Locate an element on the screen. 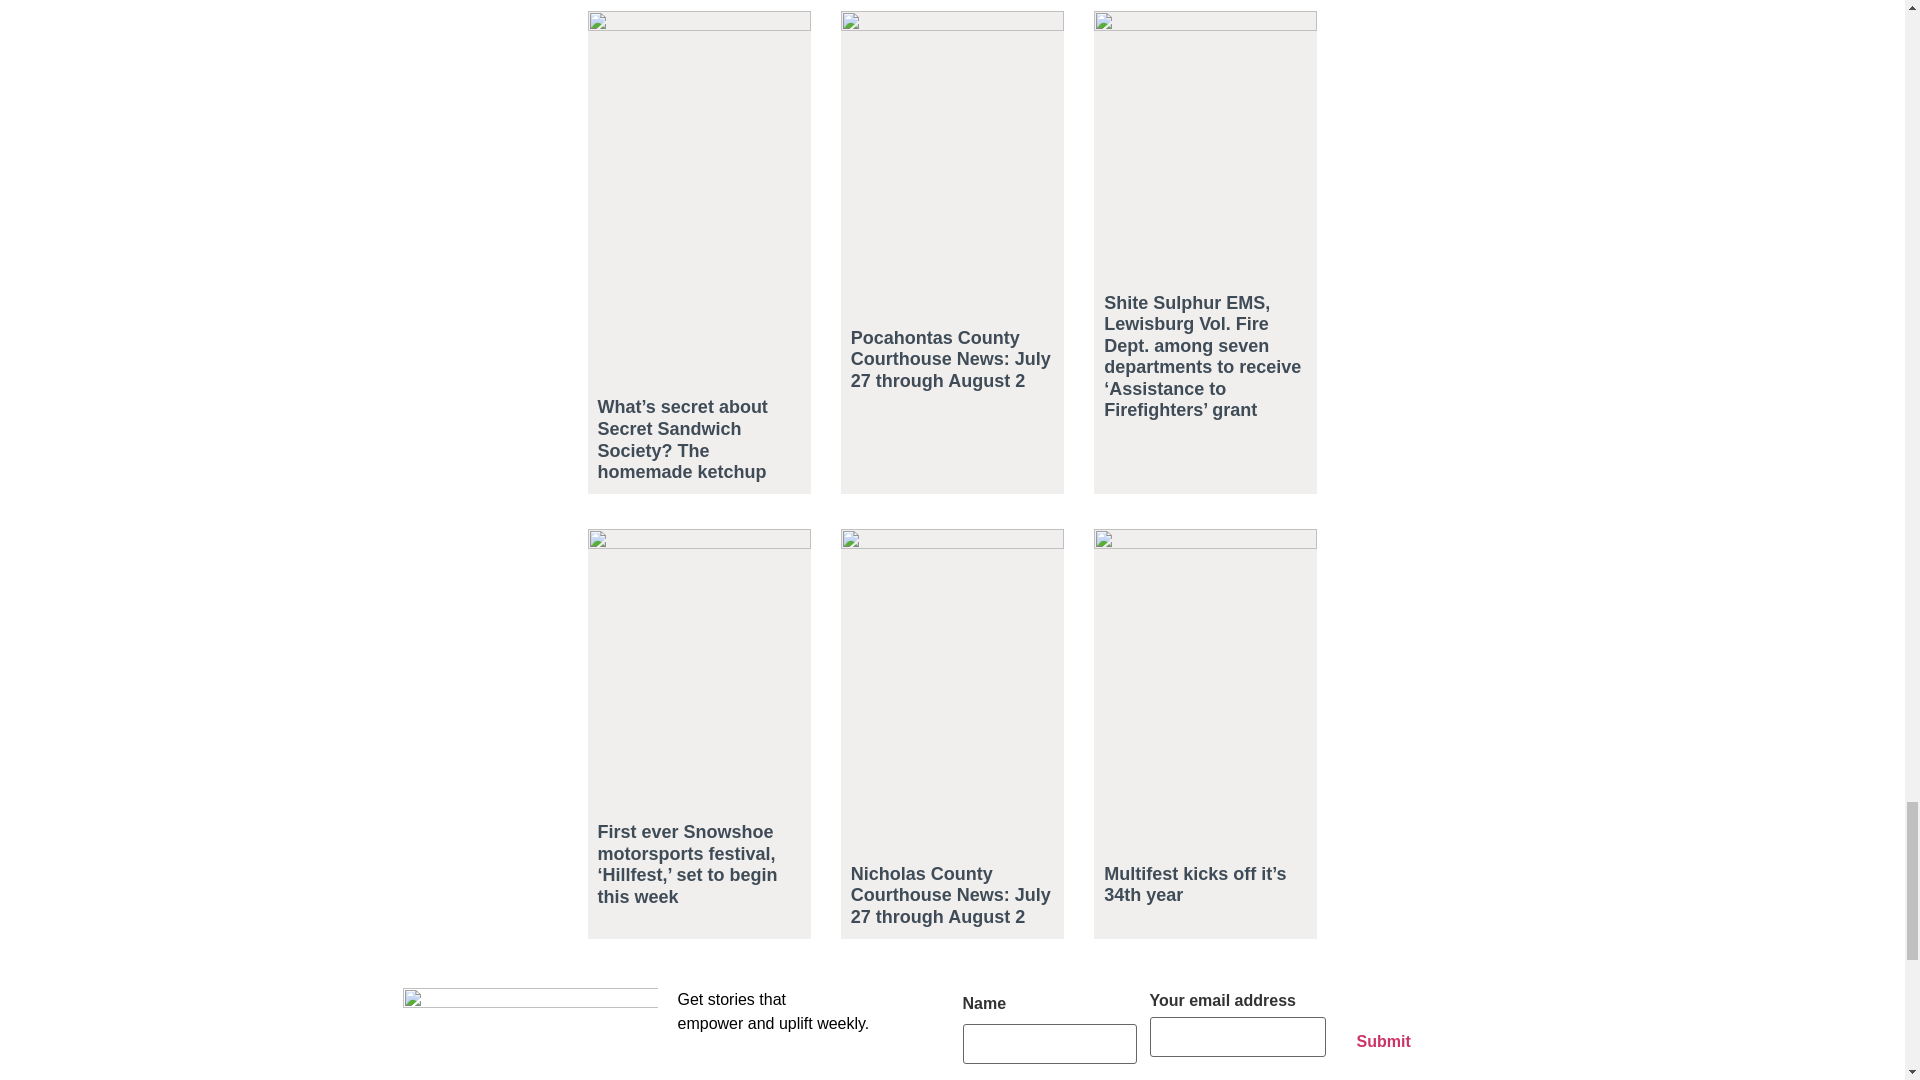 This screenshot has height=1080, width=1920. Pocahontas County Courthouse News: July 27 through August 2 is located at coordinates (950, 359).